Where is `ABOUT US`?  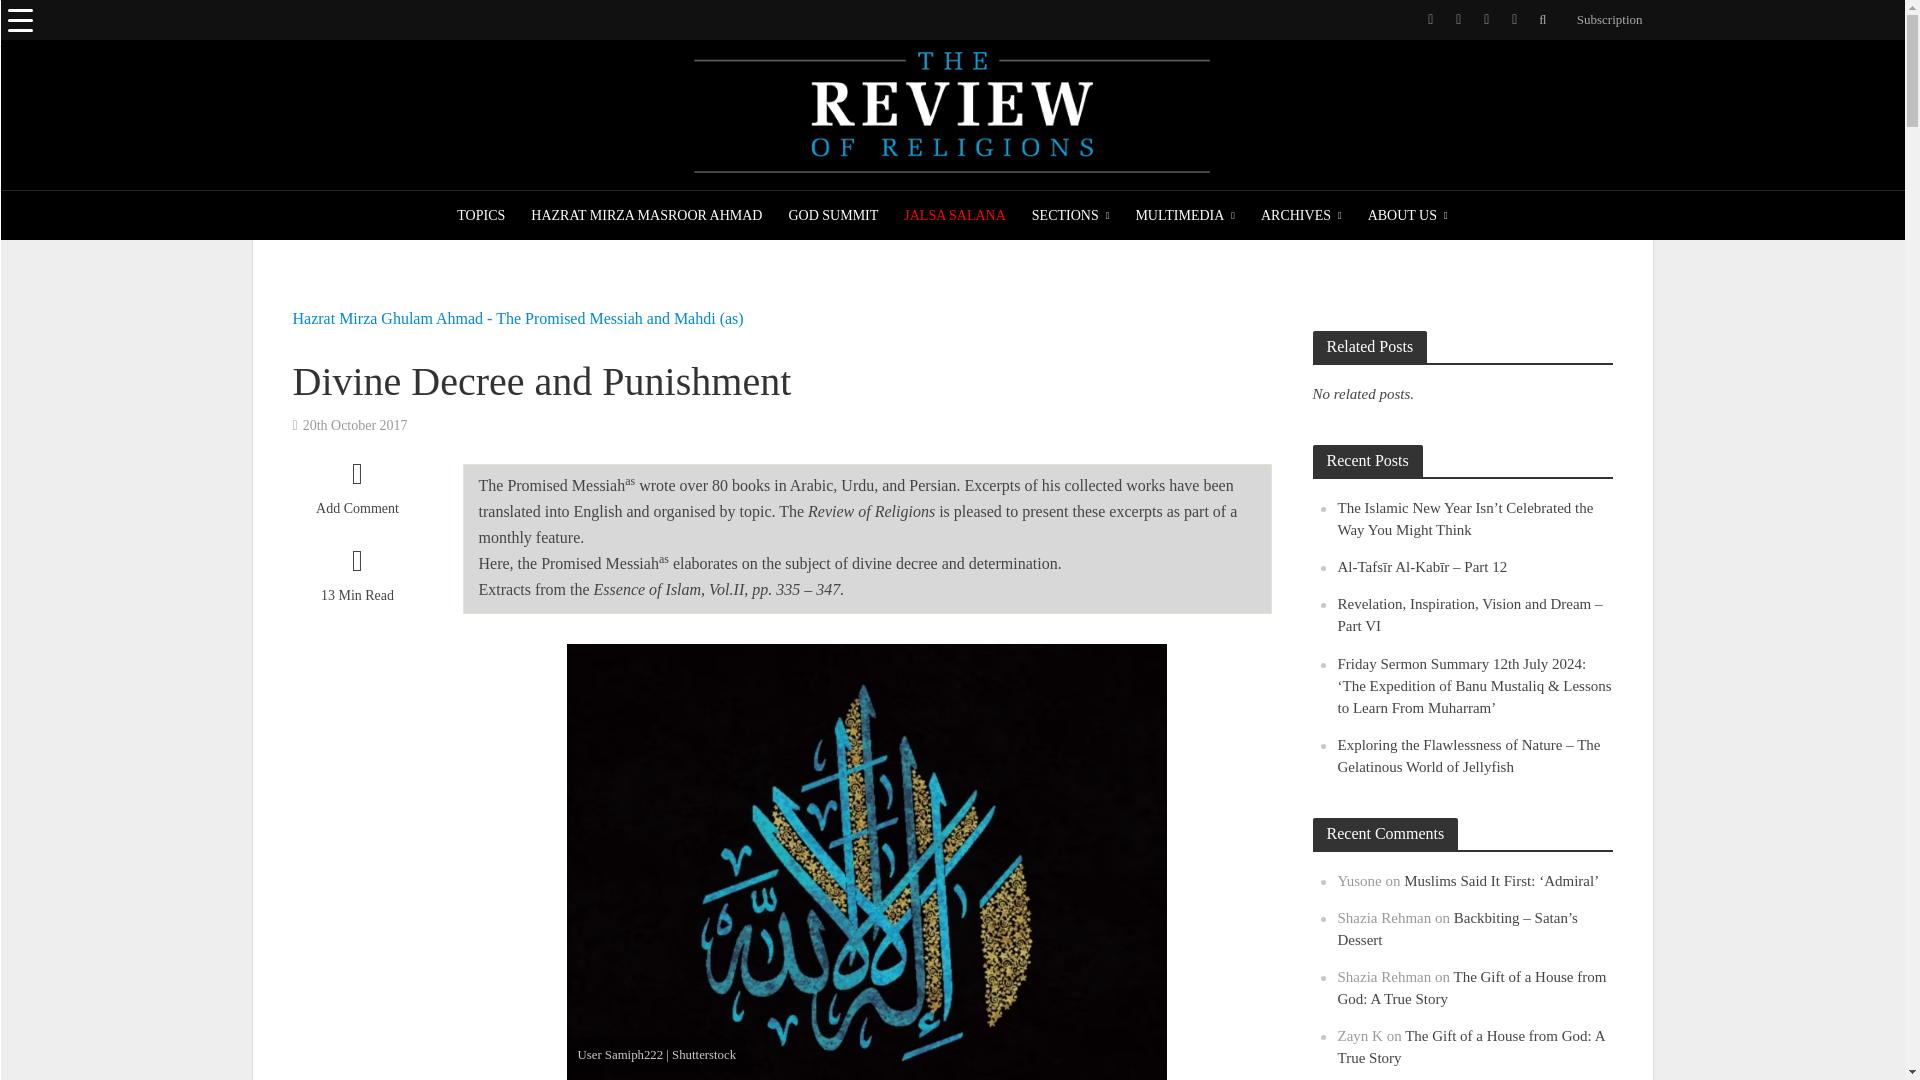
ABOUT US is located at coordinates (1408, 216).